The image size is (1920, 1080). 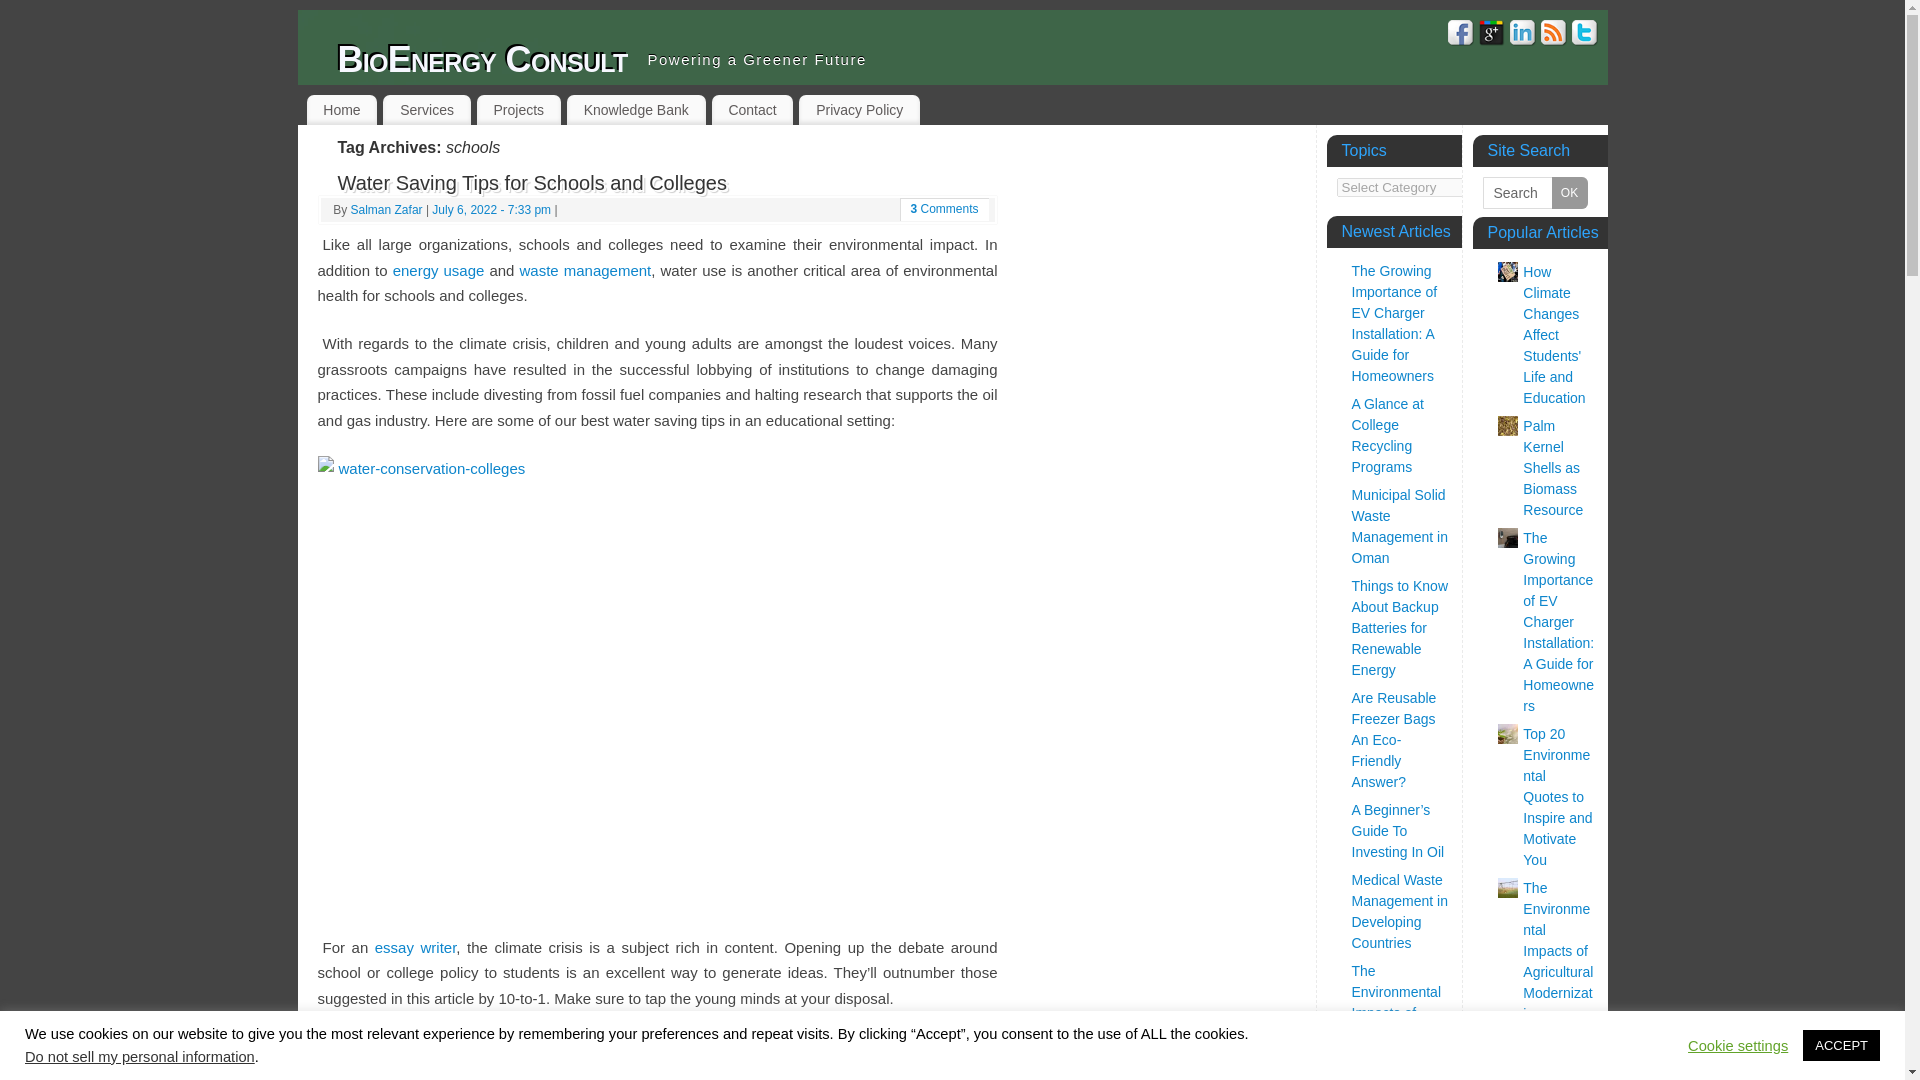 I want to click on essay writer, so click(x=415, y=946).